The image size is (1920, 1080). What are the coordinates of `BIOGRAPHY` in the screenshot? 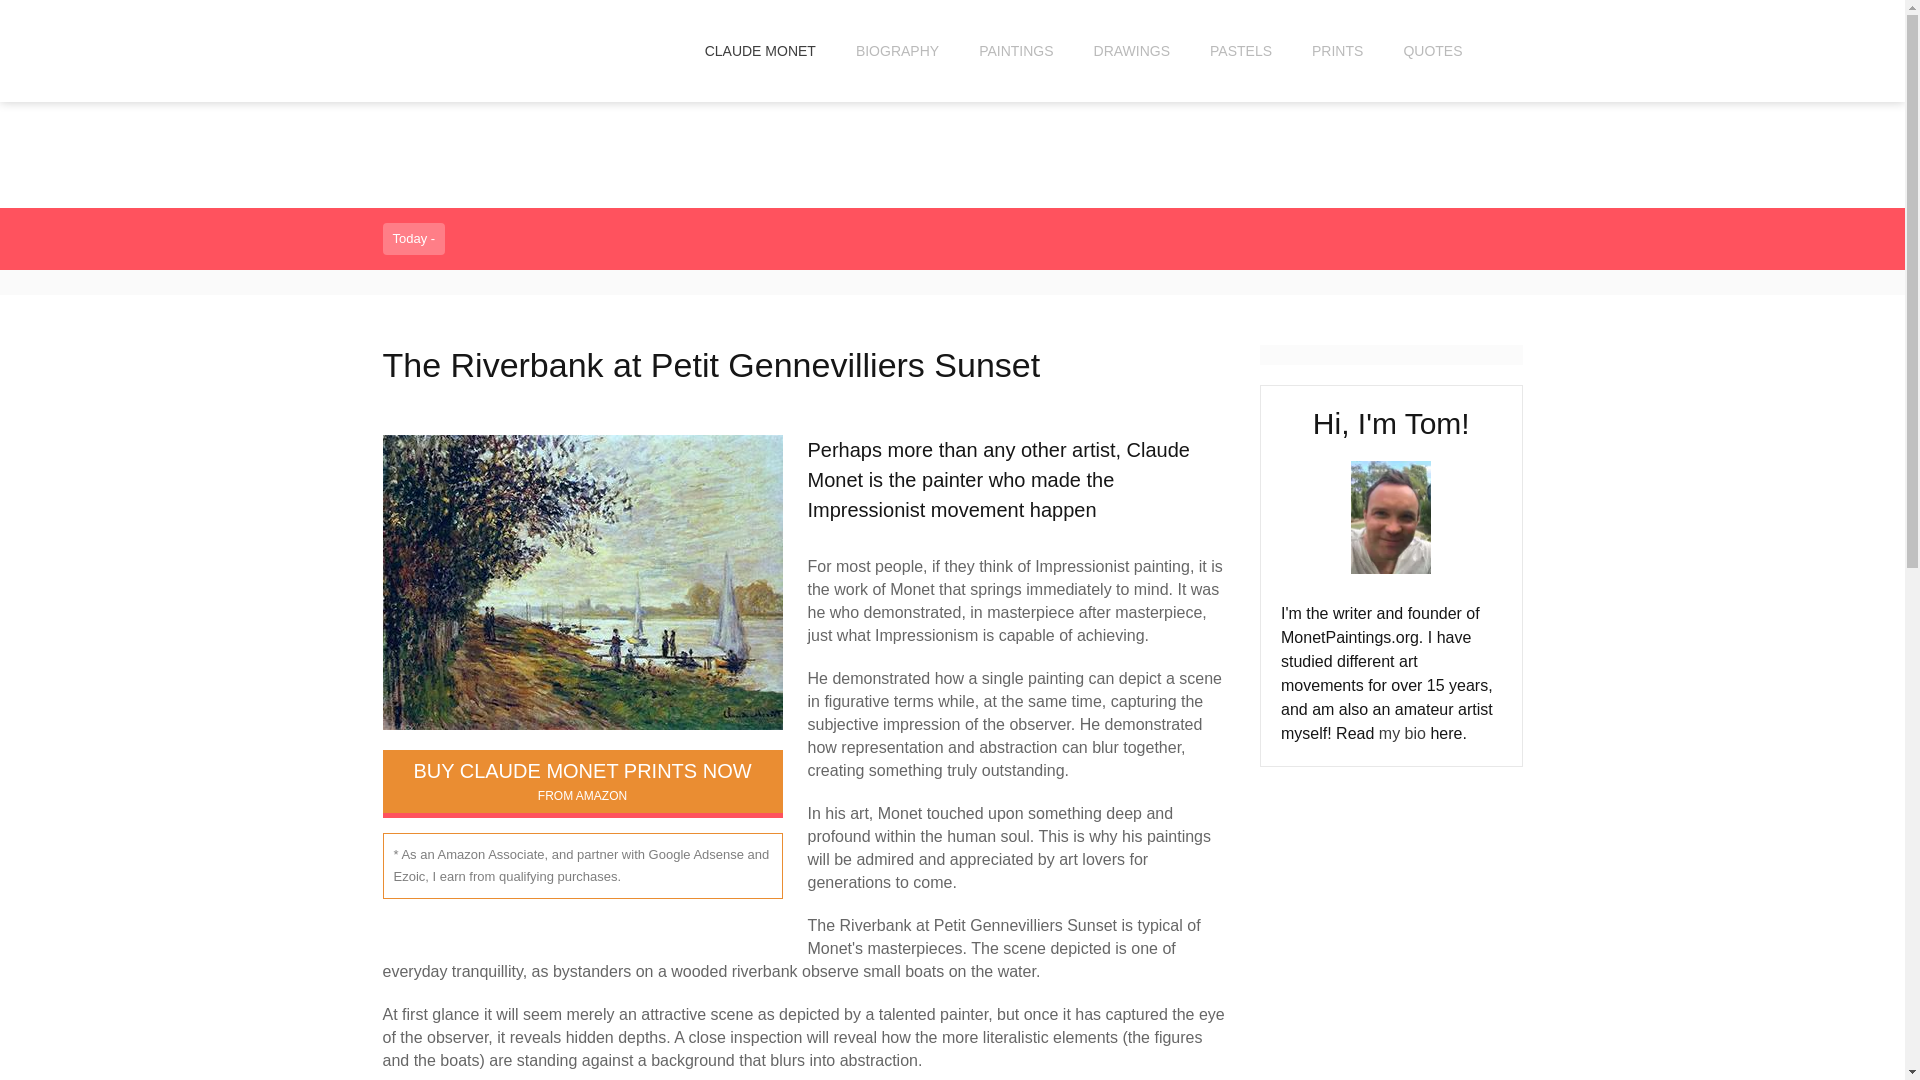 It's located at (582, 781).